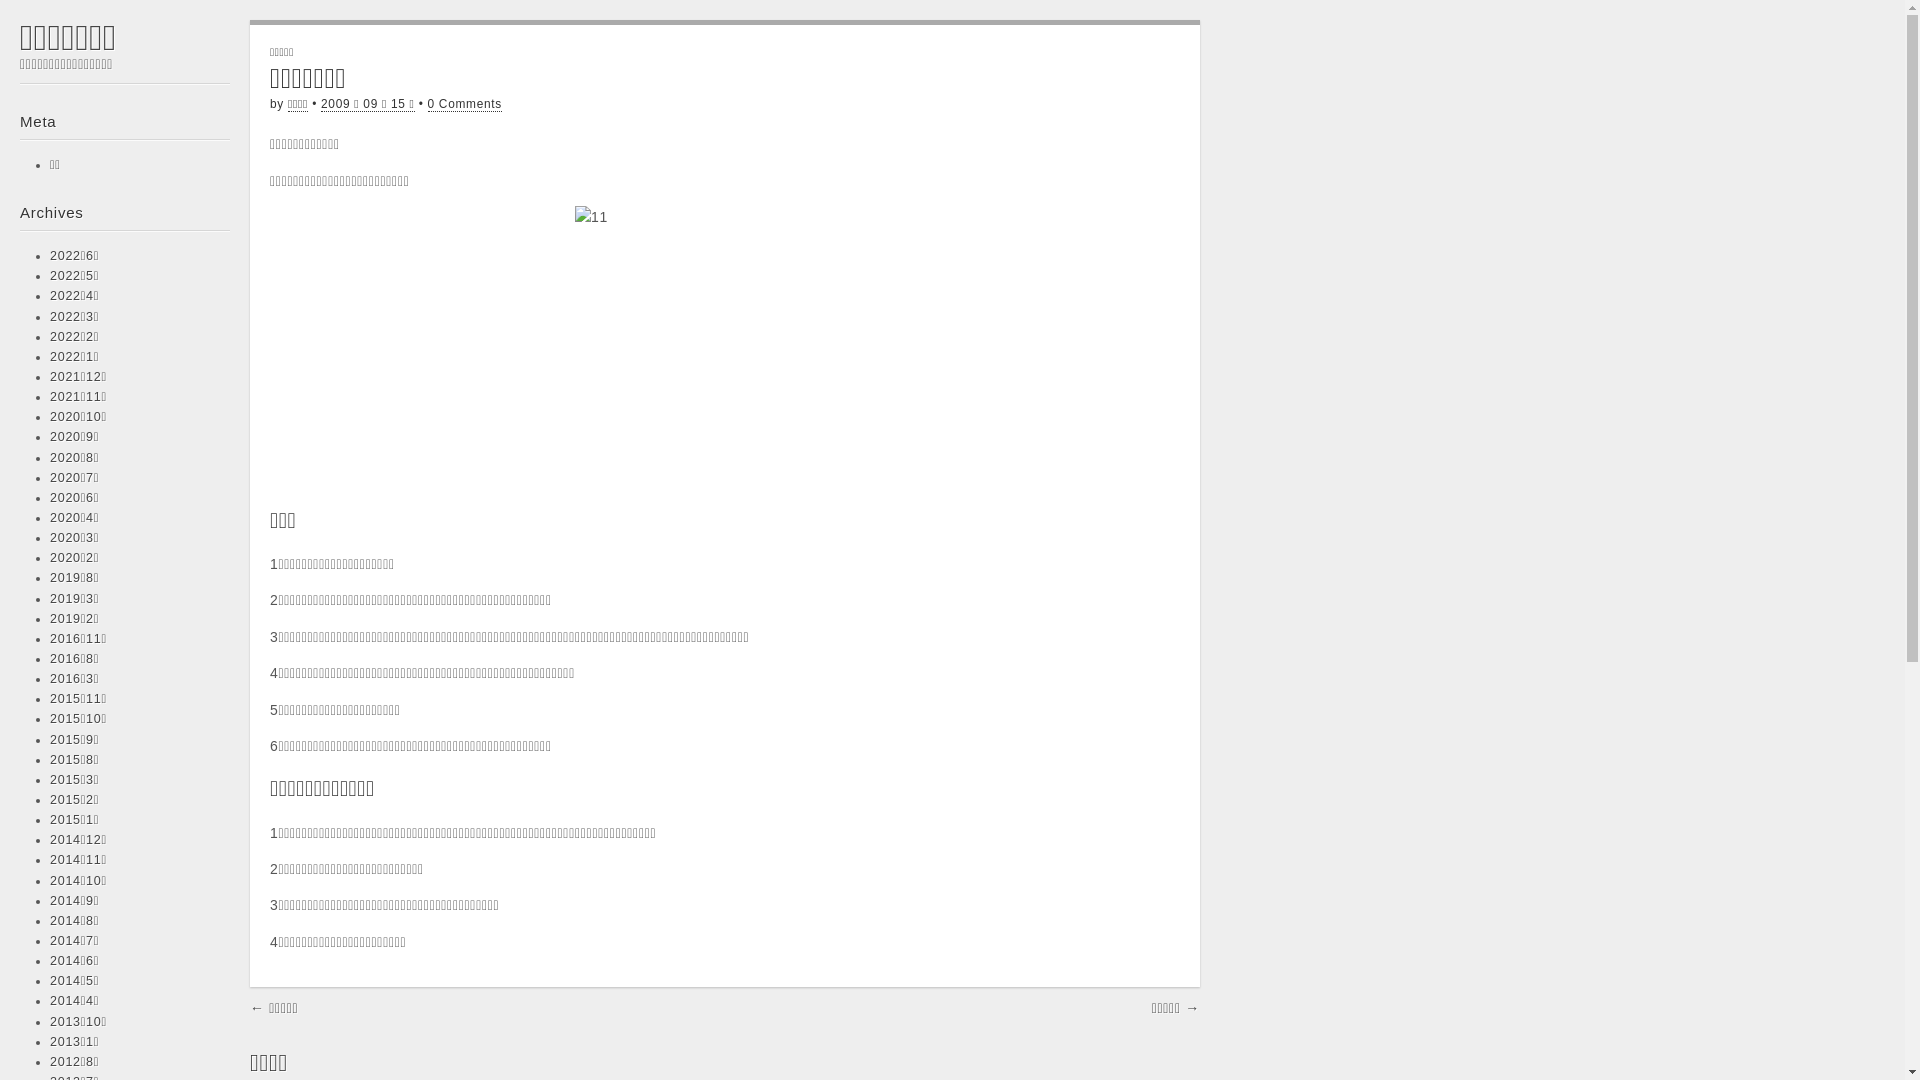 This screenshot has height=1080, width=1920. What do you see at coordinates (725, 348) in the screenshot?
I see `11` at bounding box center [725, 348].